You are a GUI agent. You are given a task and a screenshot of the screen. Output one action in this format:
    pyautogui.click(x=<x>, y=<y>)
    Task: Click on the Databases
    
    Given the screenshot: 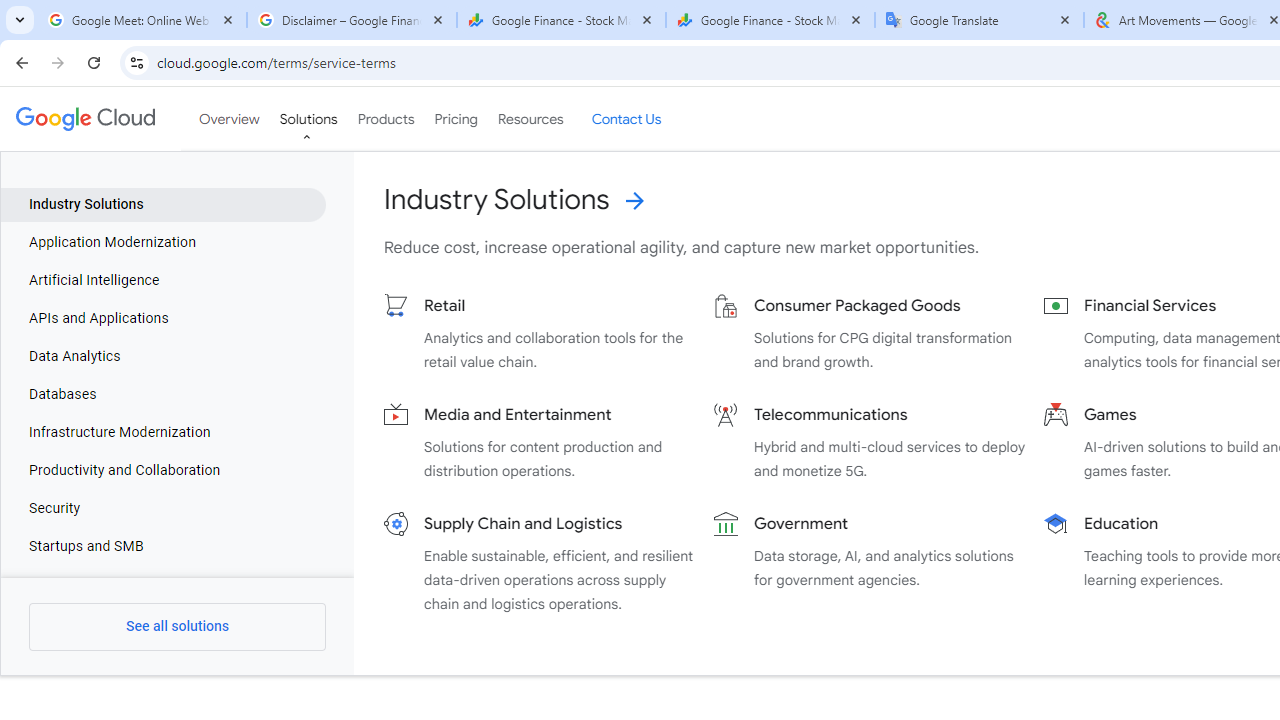 What is the action you would take?
    pyautogui.click(x=164, y=394)
    